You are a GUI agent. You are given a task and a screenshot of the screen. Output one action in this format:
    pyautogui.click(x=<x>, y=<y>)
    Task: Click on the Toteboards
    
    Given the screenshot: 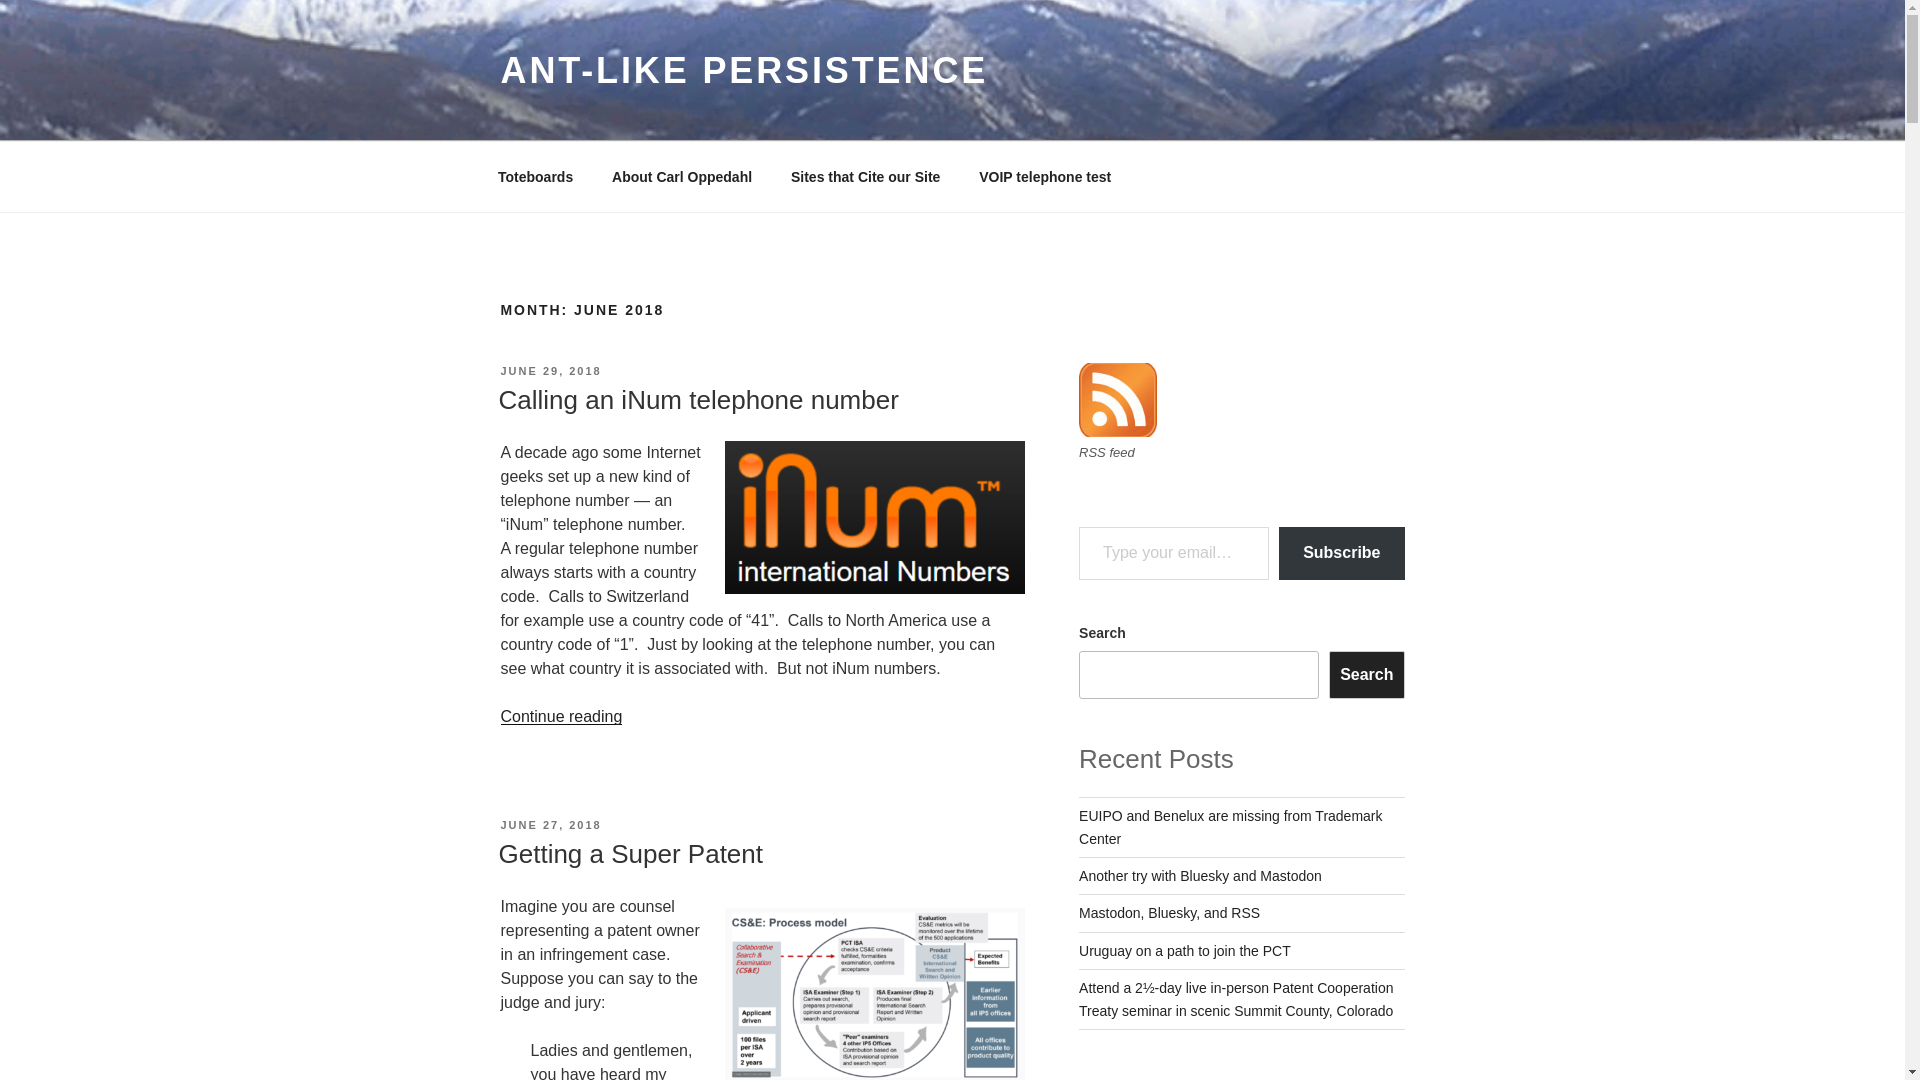 What is the action you would take?
    pyautogui.click(x=534, y=176)
    